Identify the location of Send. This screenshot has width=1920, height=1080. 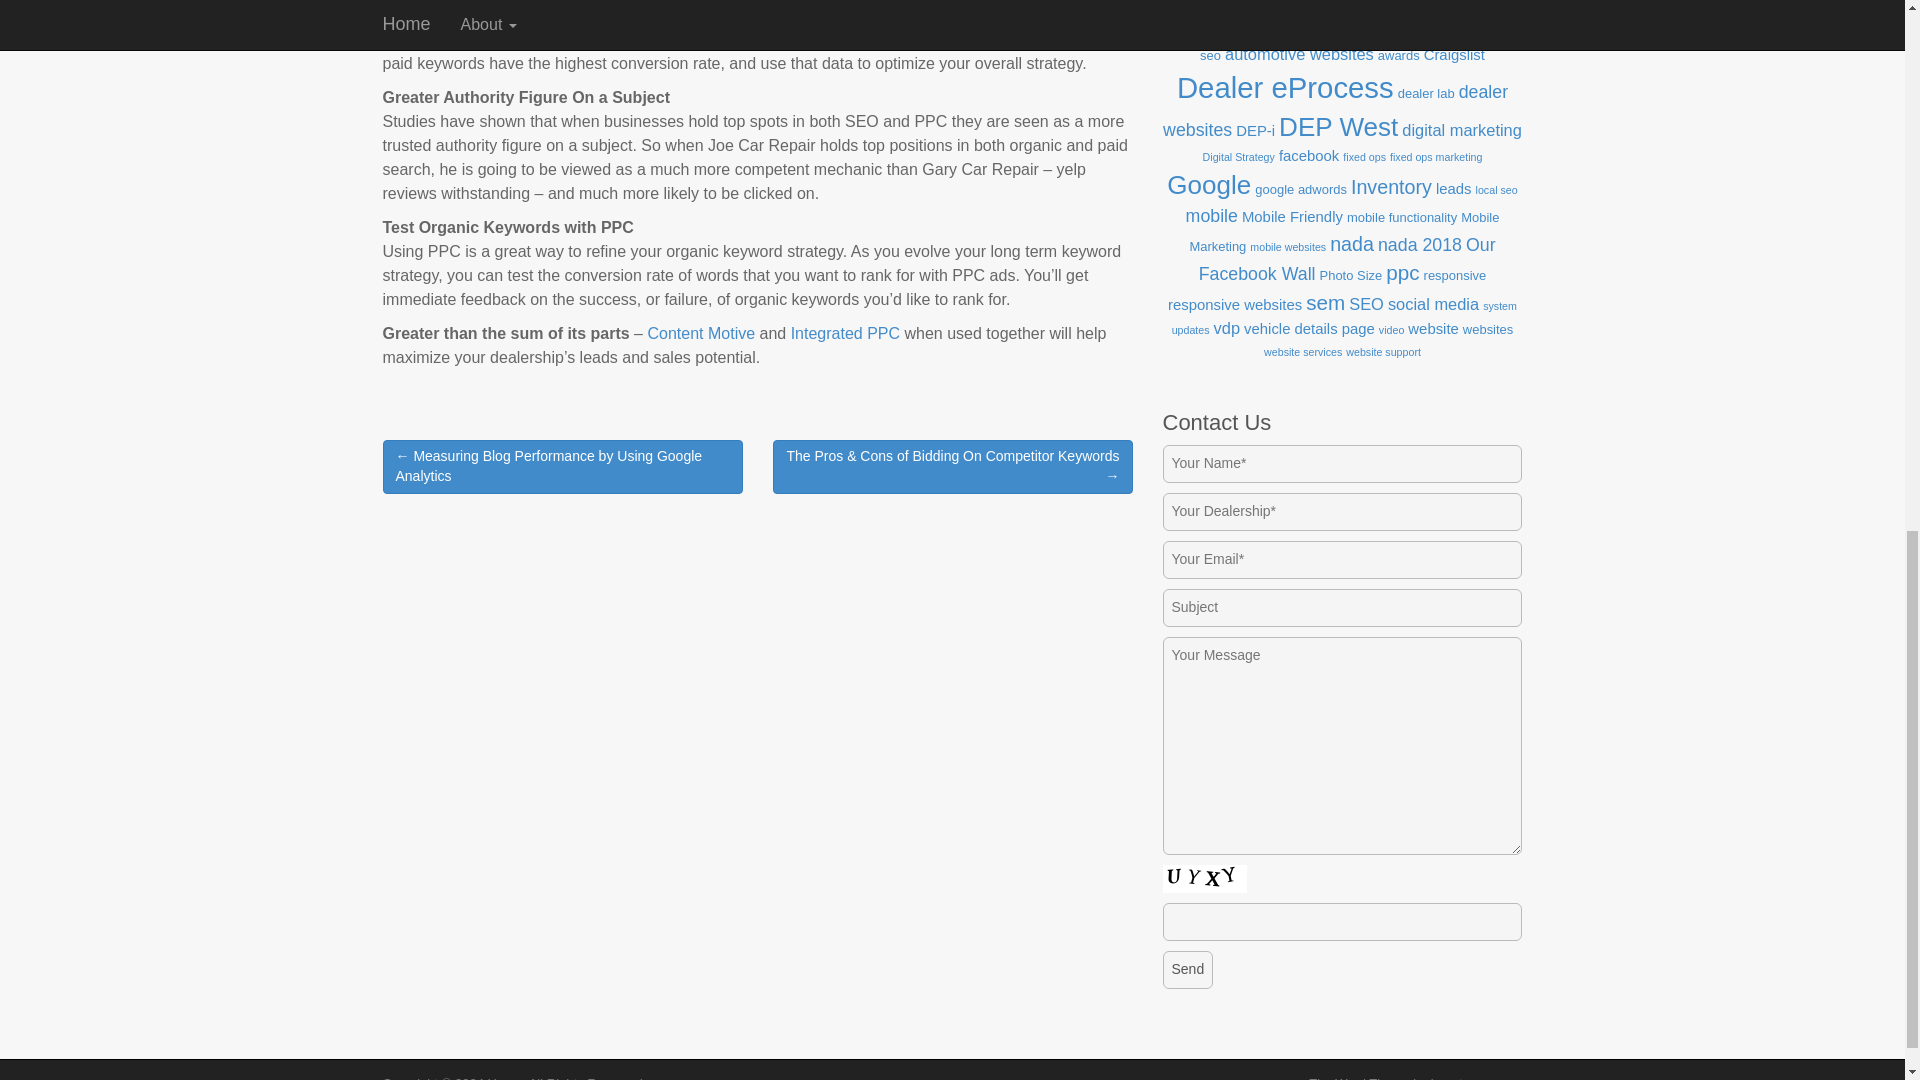
(1187, 970).